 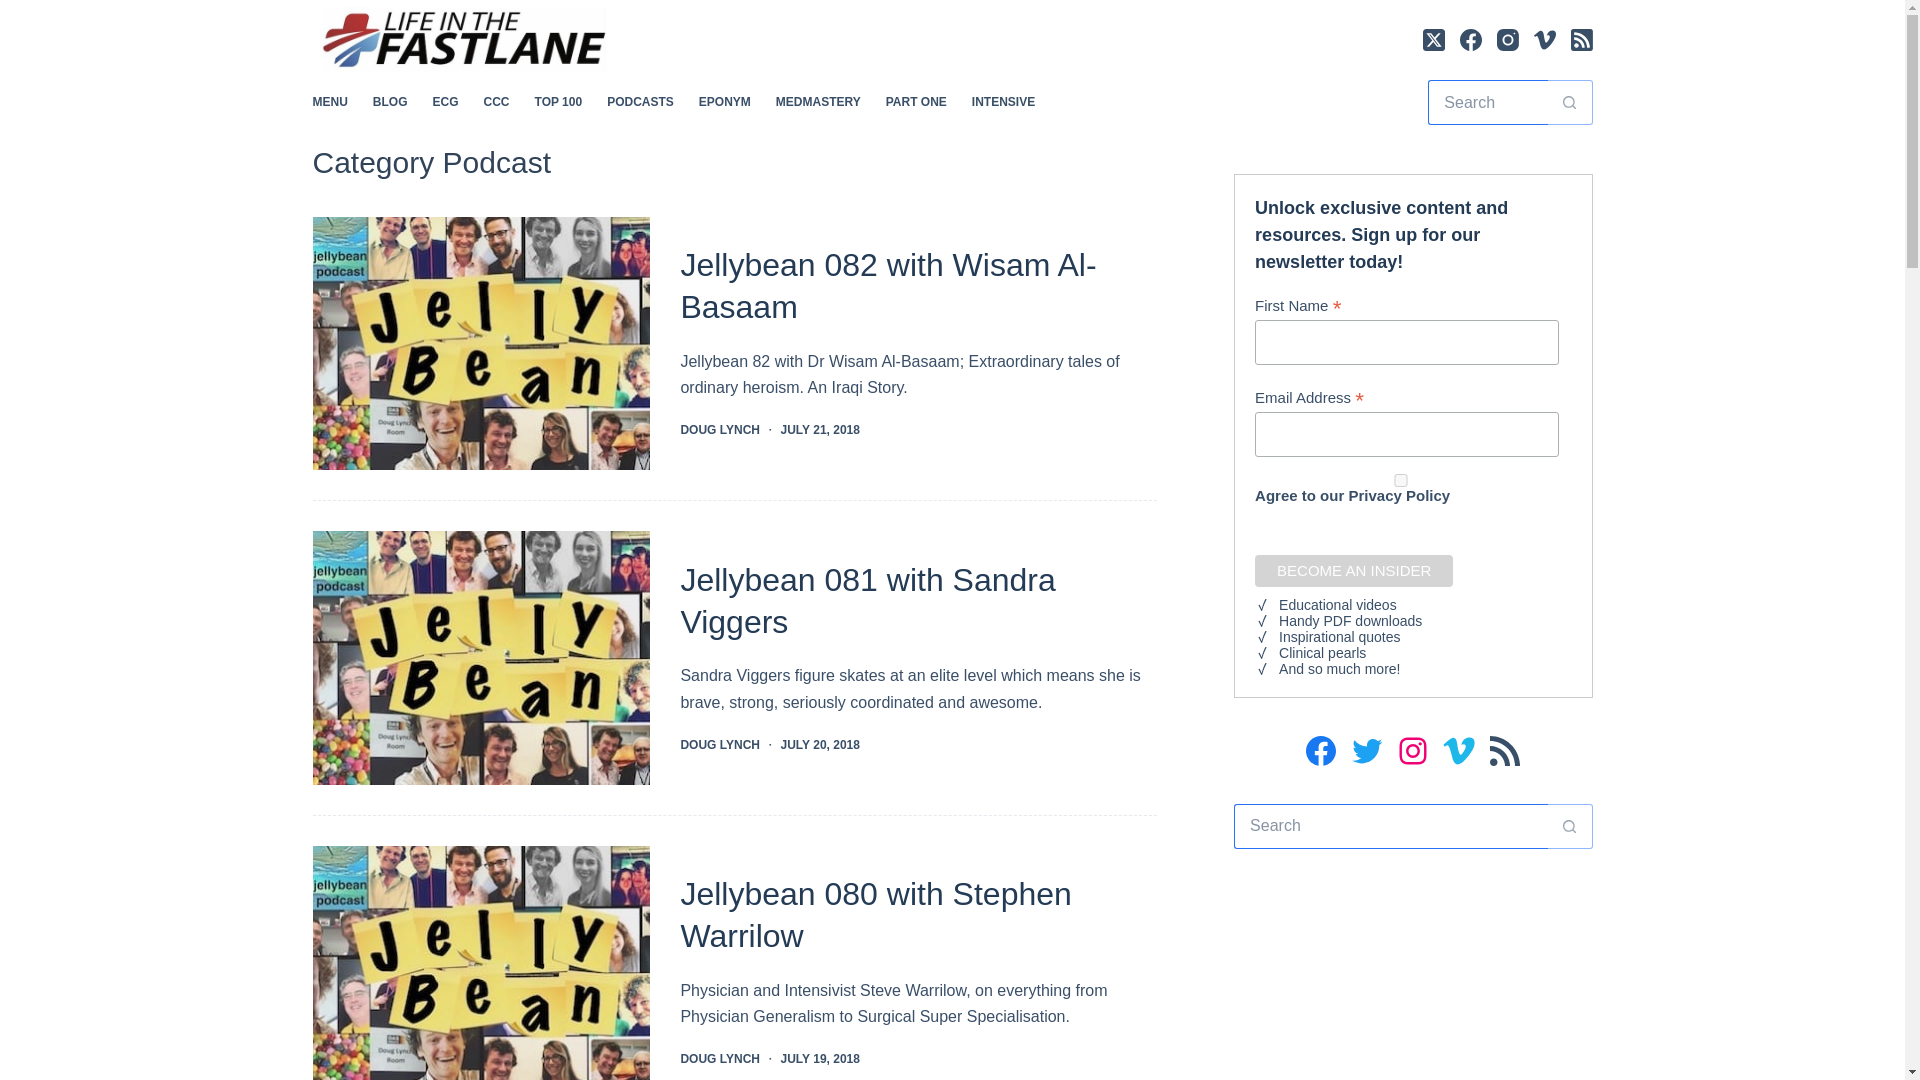 I want to click on Posts by Doug Lynch, so click(x=720, y=430).